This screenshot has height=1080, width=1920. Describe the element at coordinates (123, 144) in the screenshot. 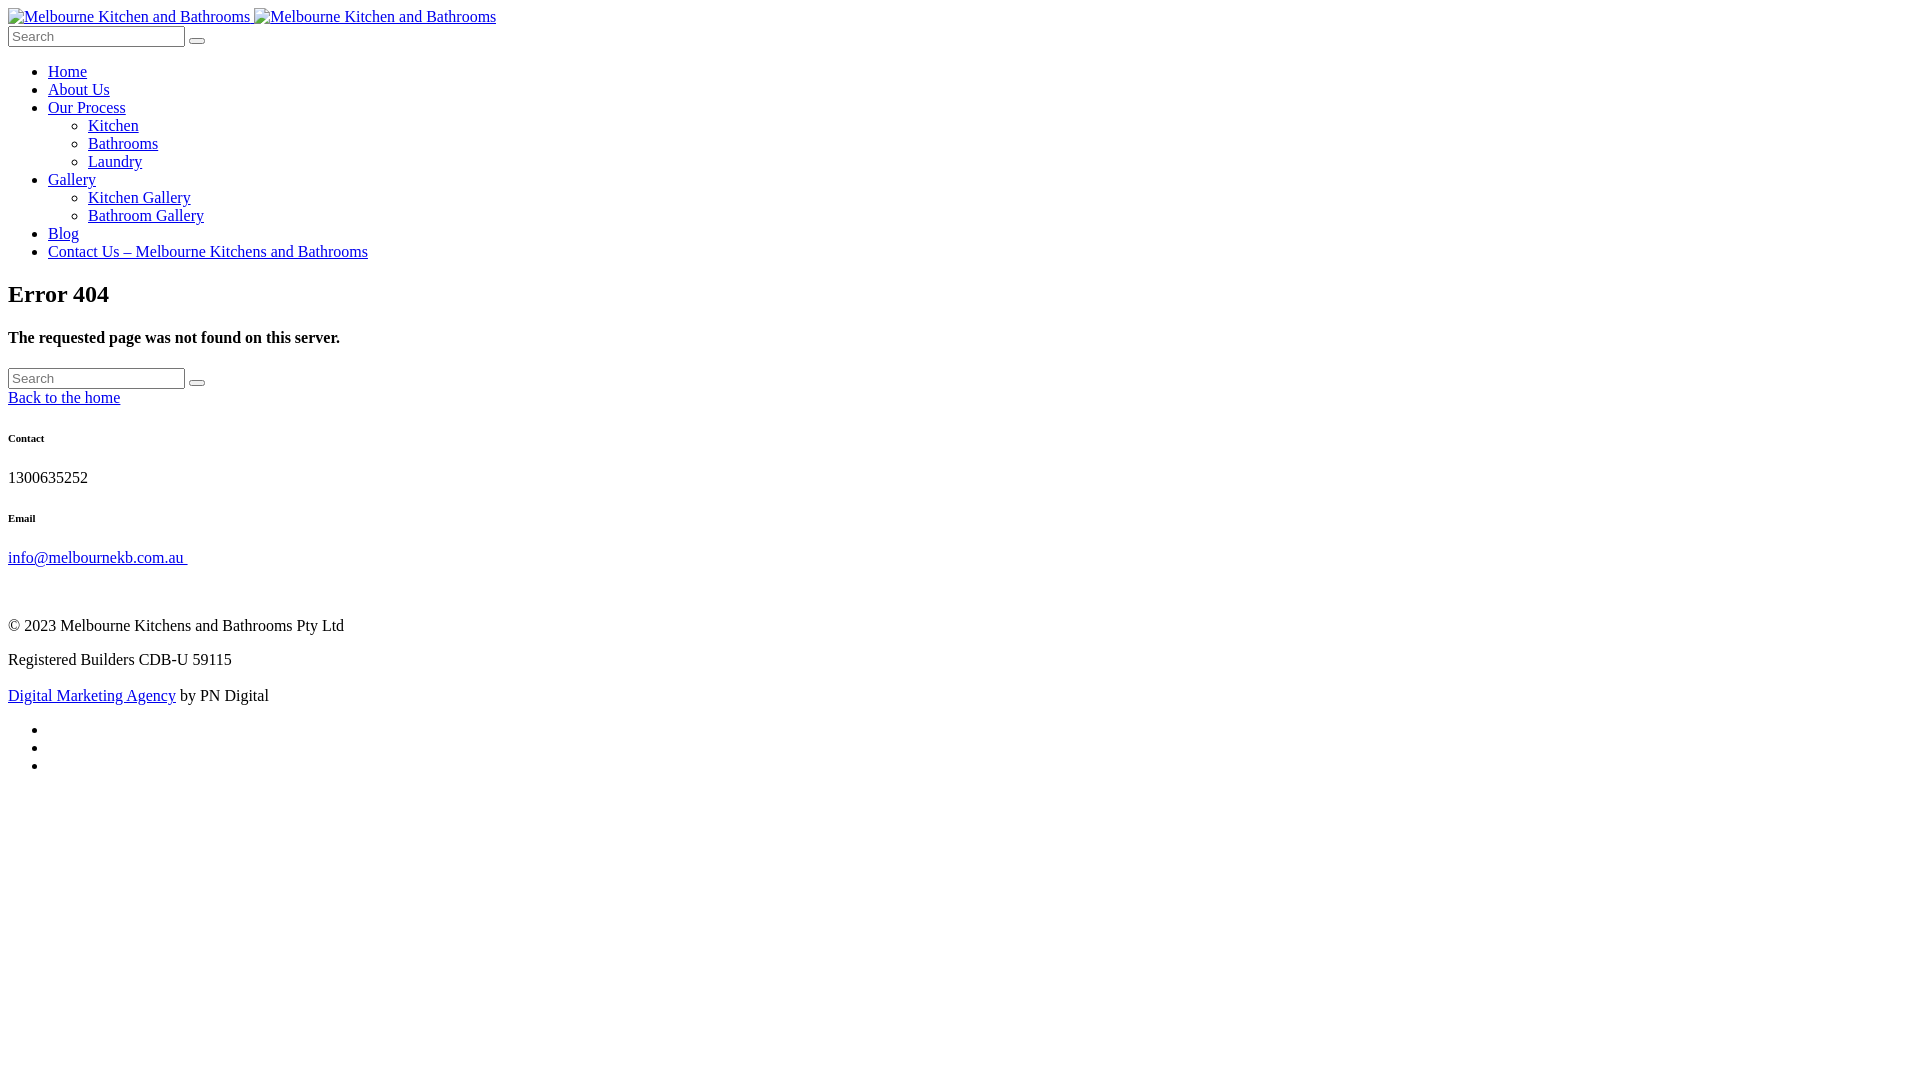

I see `Bathrooms` at that location.